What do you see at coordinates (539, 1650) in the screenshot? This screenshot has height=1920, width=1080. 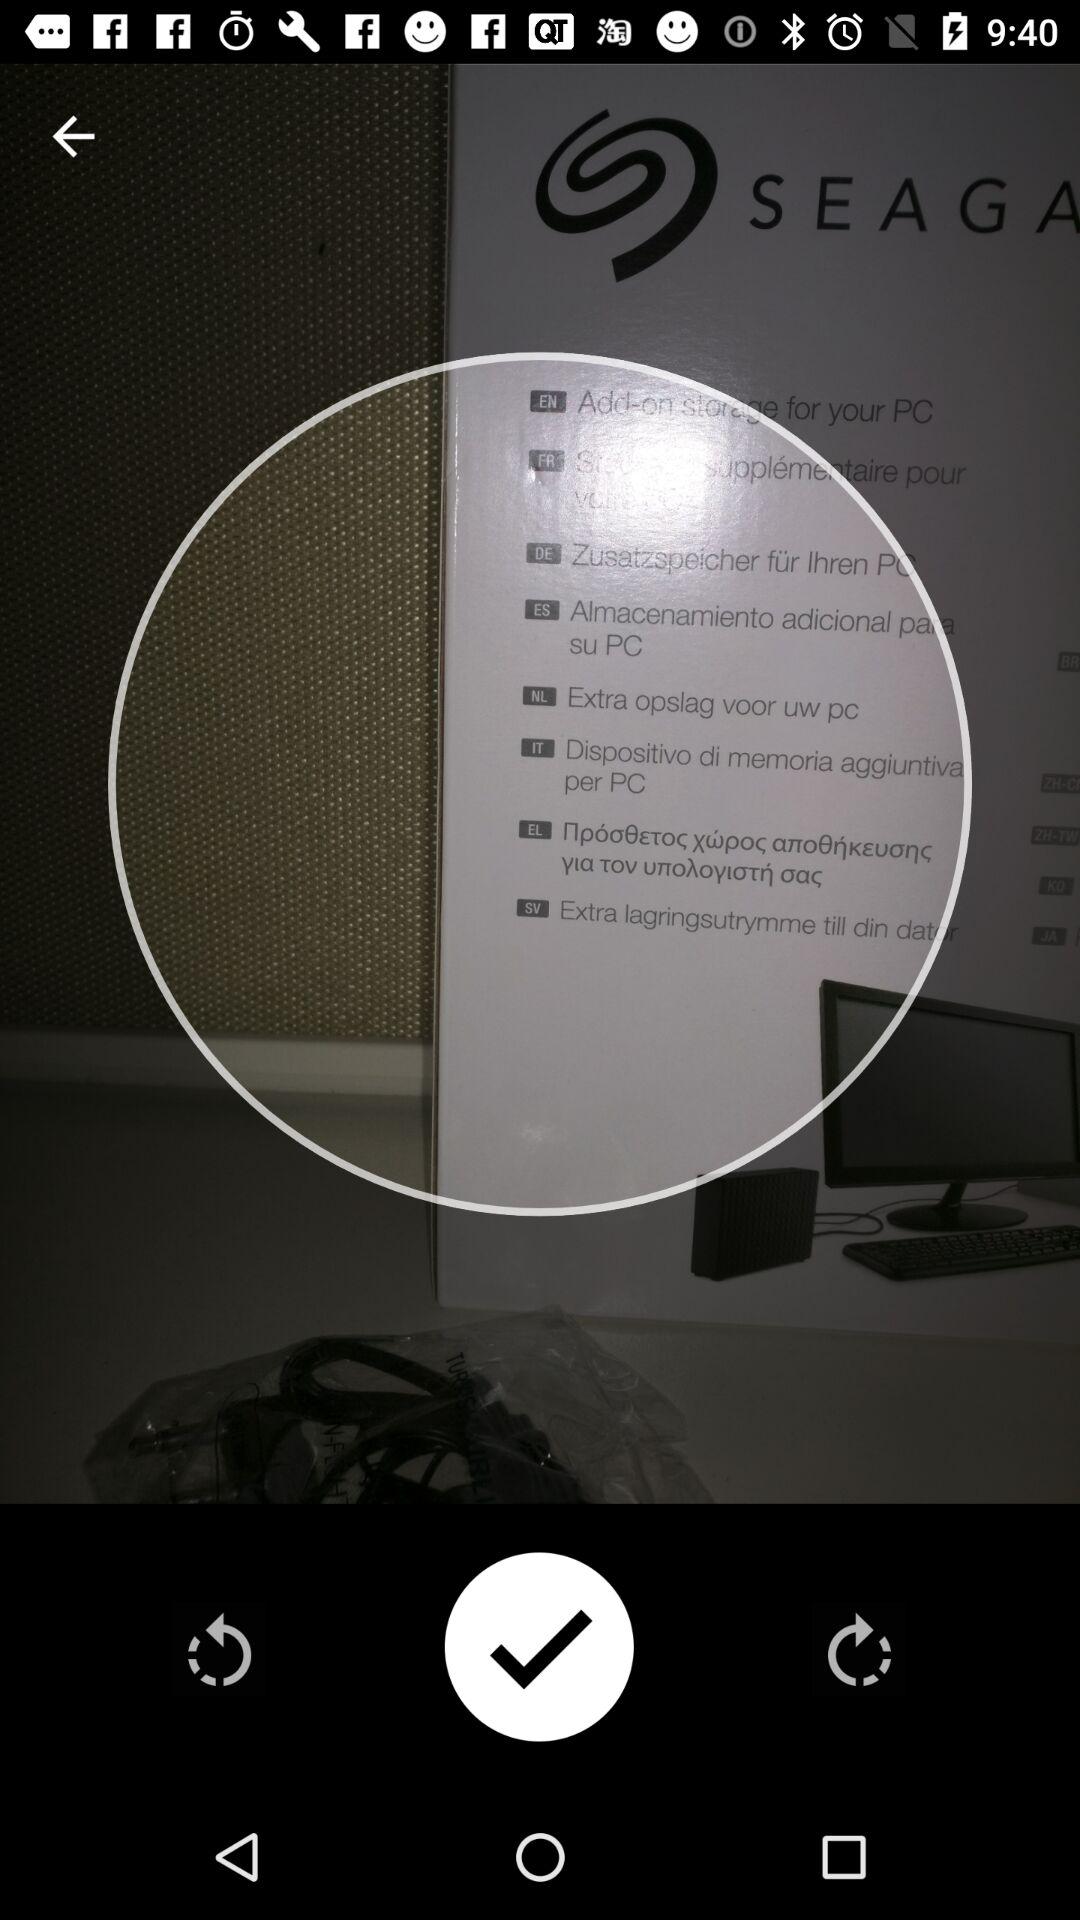 I see `button for ok` at bounding box center [539, 1650].